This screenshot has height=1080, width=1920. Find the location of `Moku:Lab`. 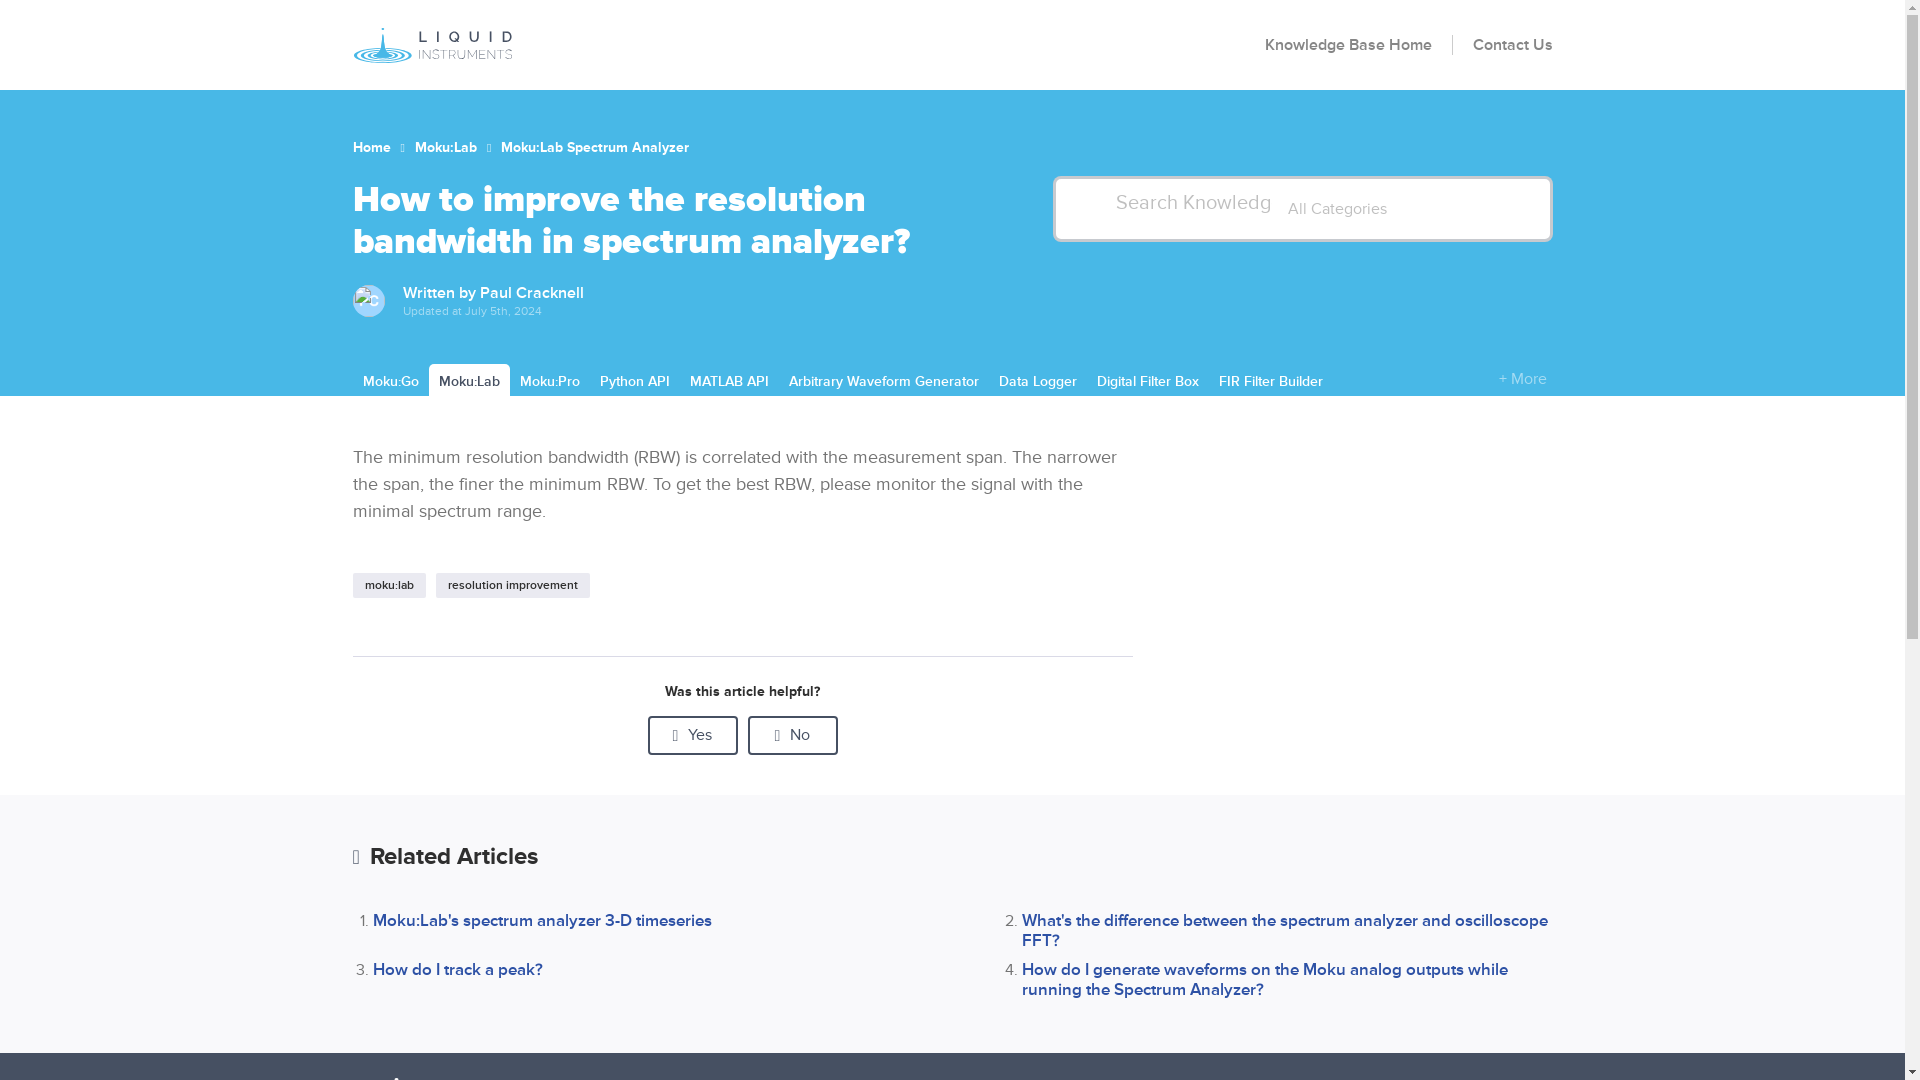

Moku:Lab is located at coordinates (445, 147).